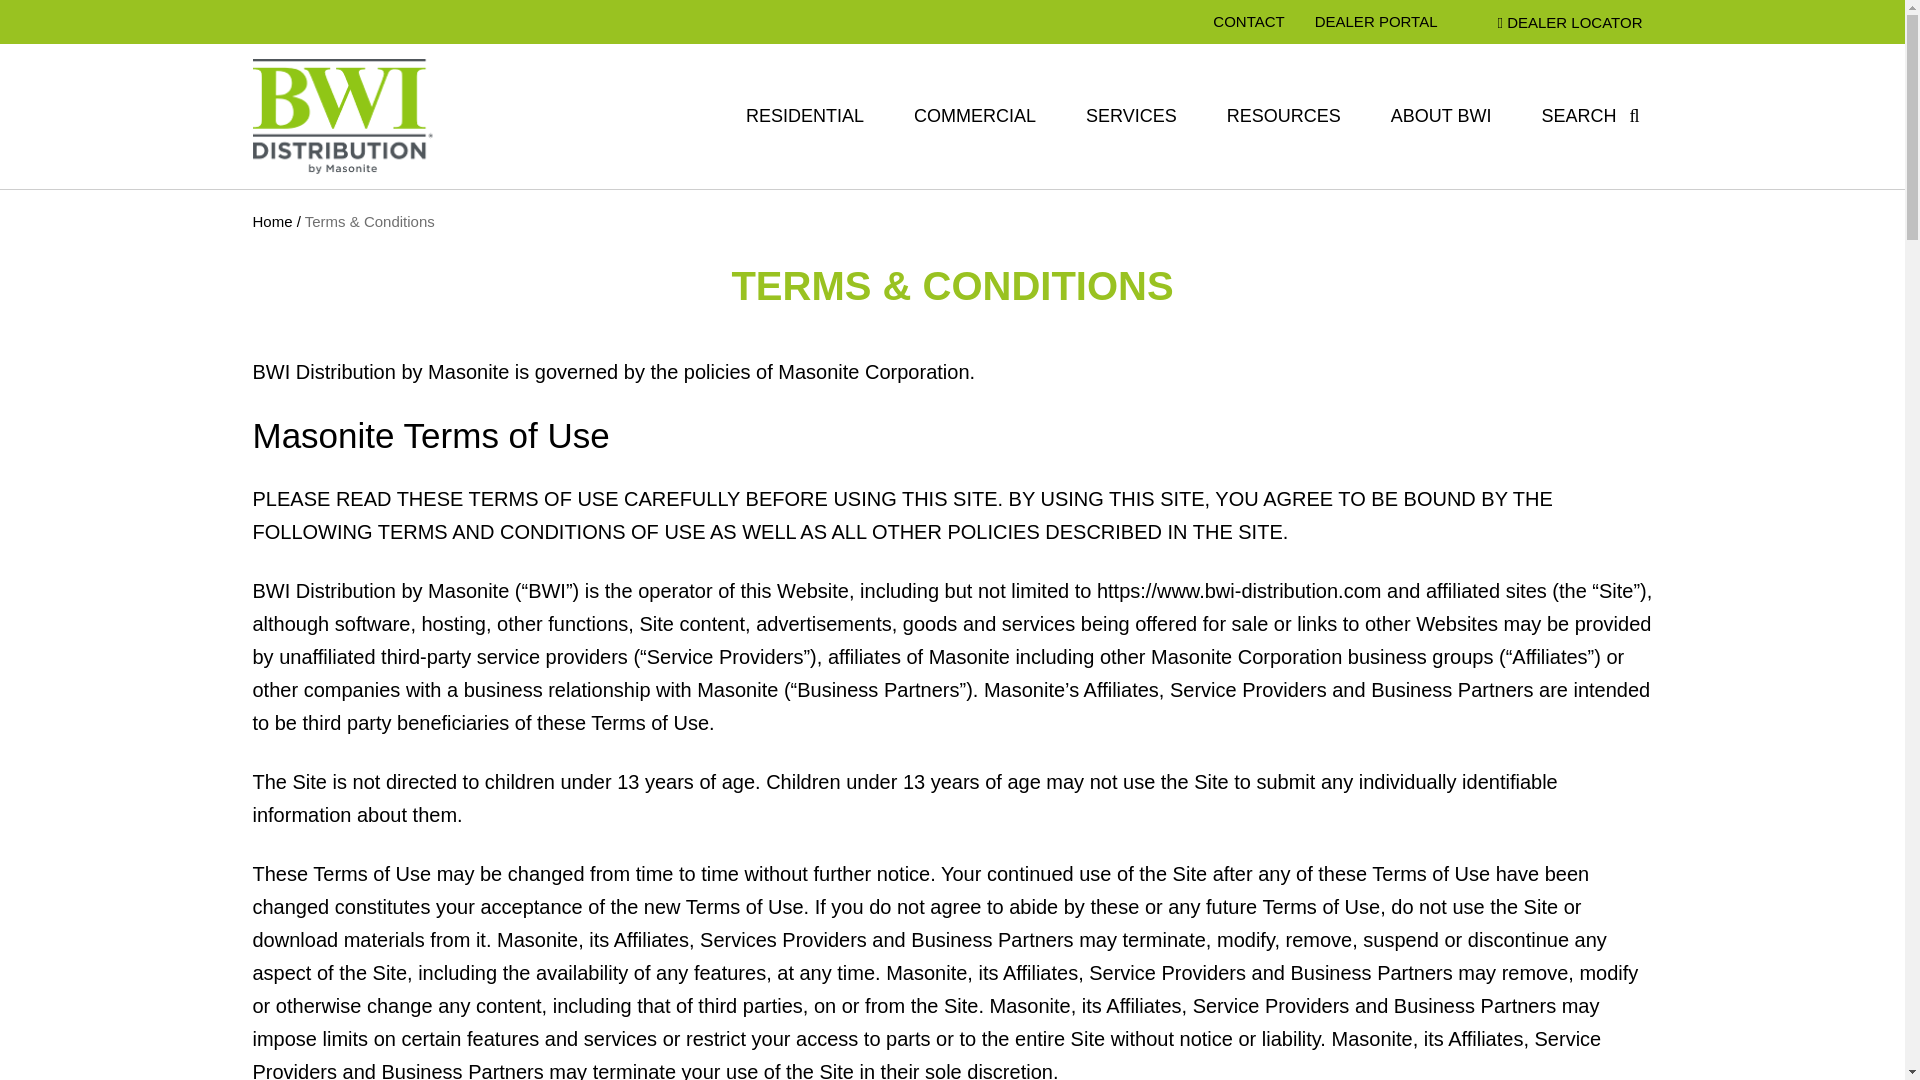 Image resolution: width=1920 pixels, height=1080 pixels. Describe the element at coordinates (367, 244) in the screenshot. I see `BWI DISTRIBUTION` at that location.